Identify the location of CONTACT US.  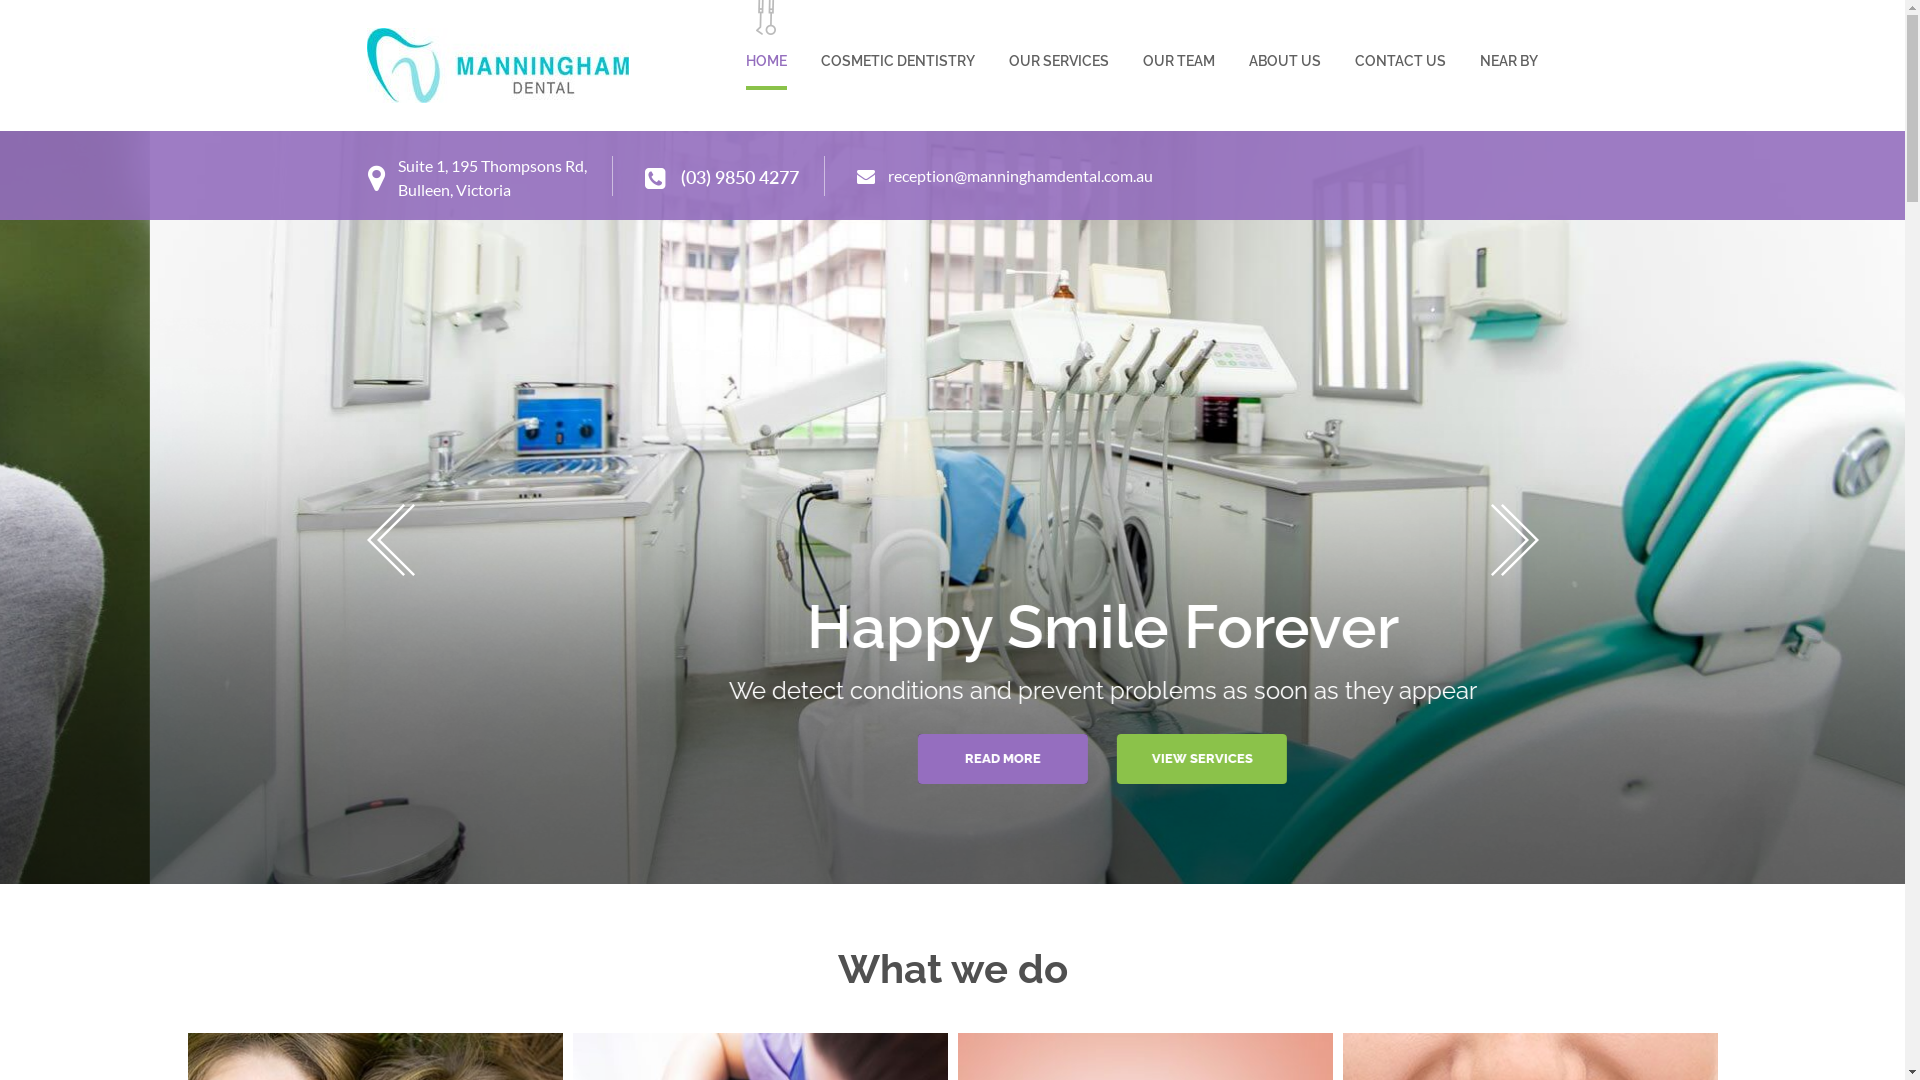
(1400, 43).